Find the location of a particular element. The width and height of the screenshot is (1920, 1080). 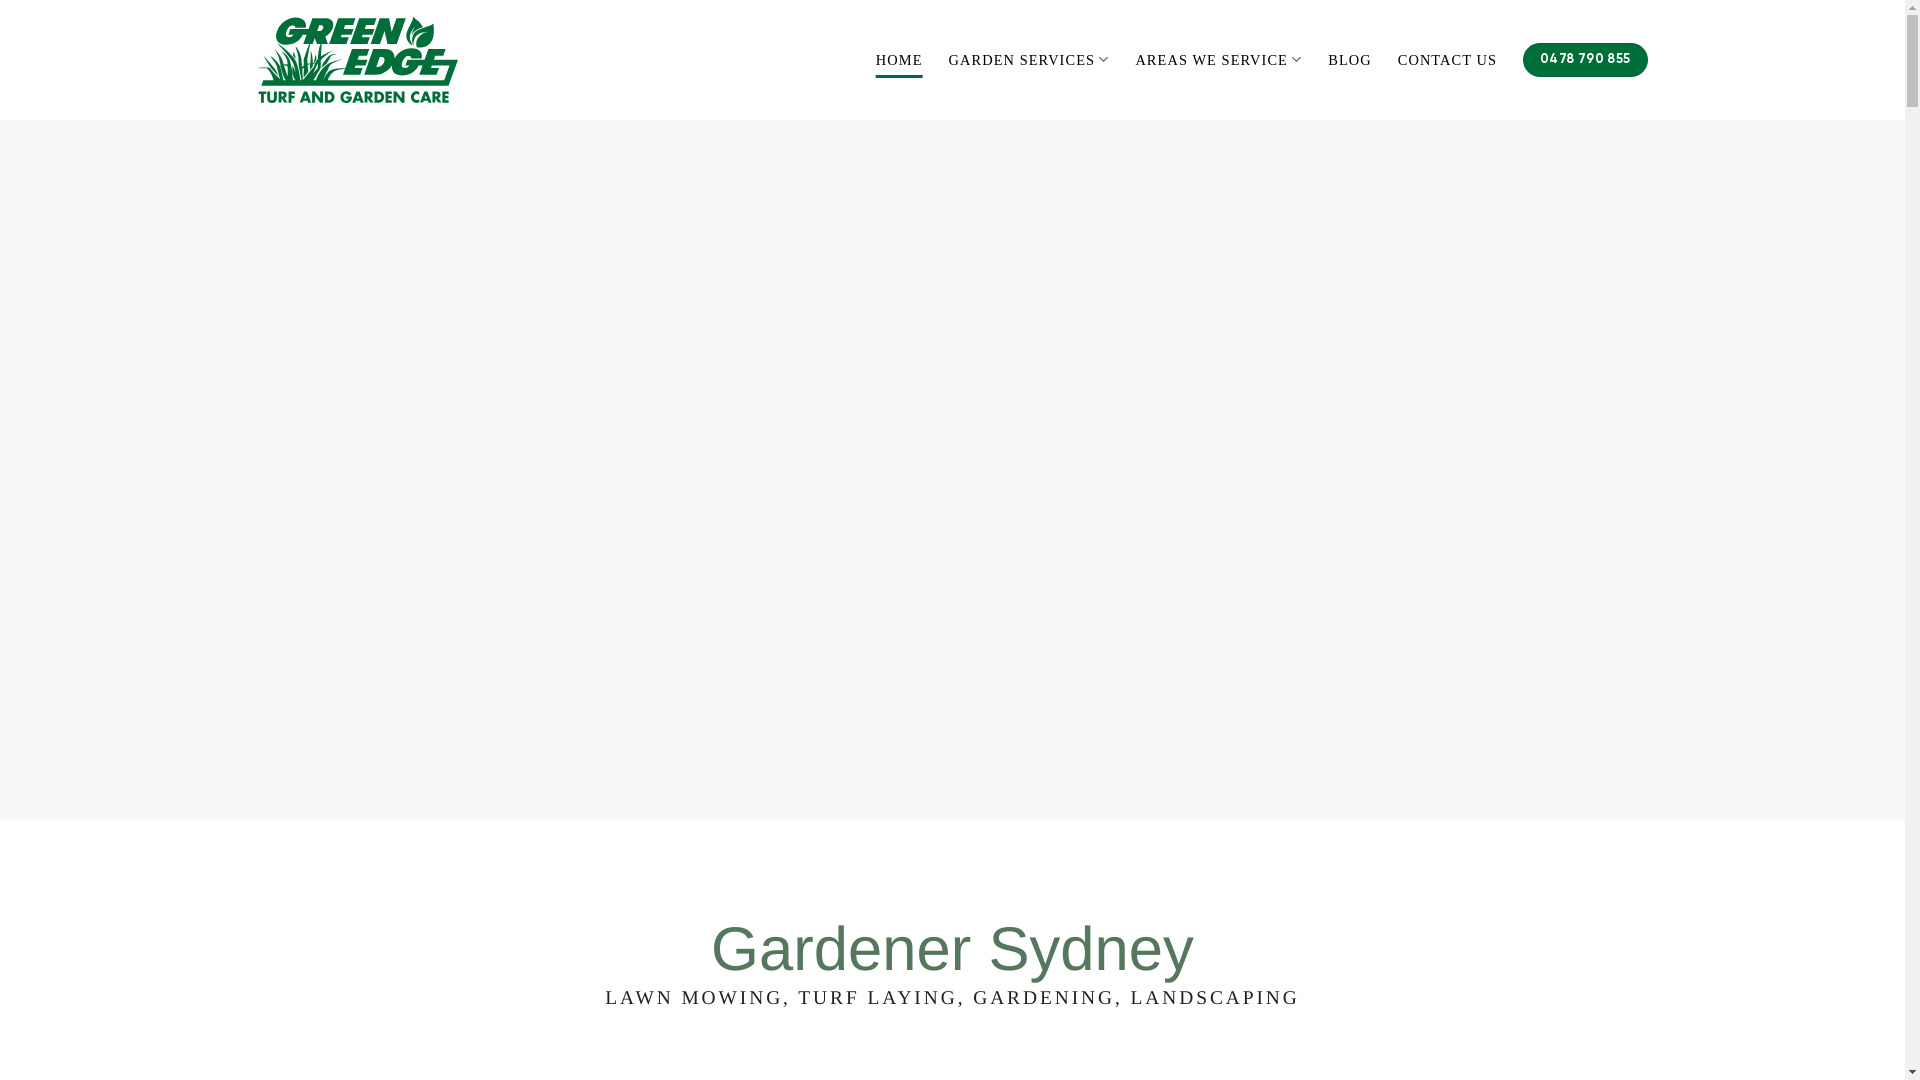

CONTACT US is located at coordinates (1448, 60).